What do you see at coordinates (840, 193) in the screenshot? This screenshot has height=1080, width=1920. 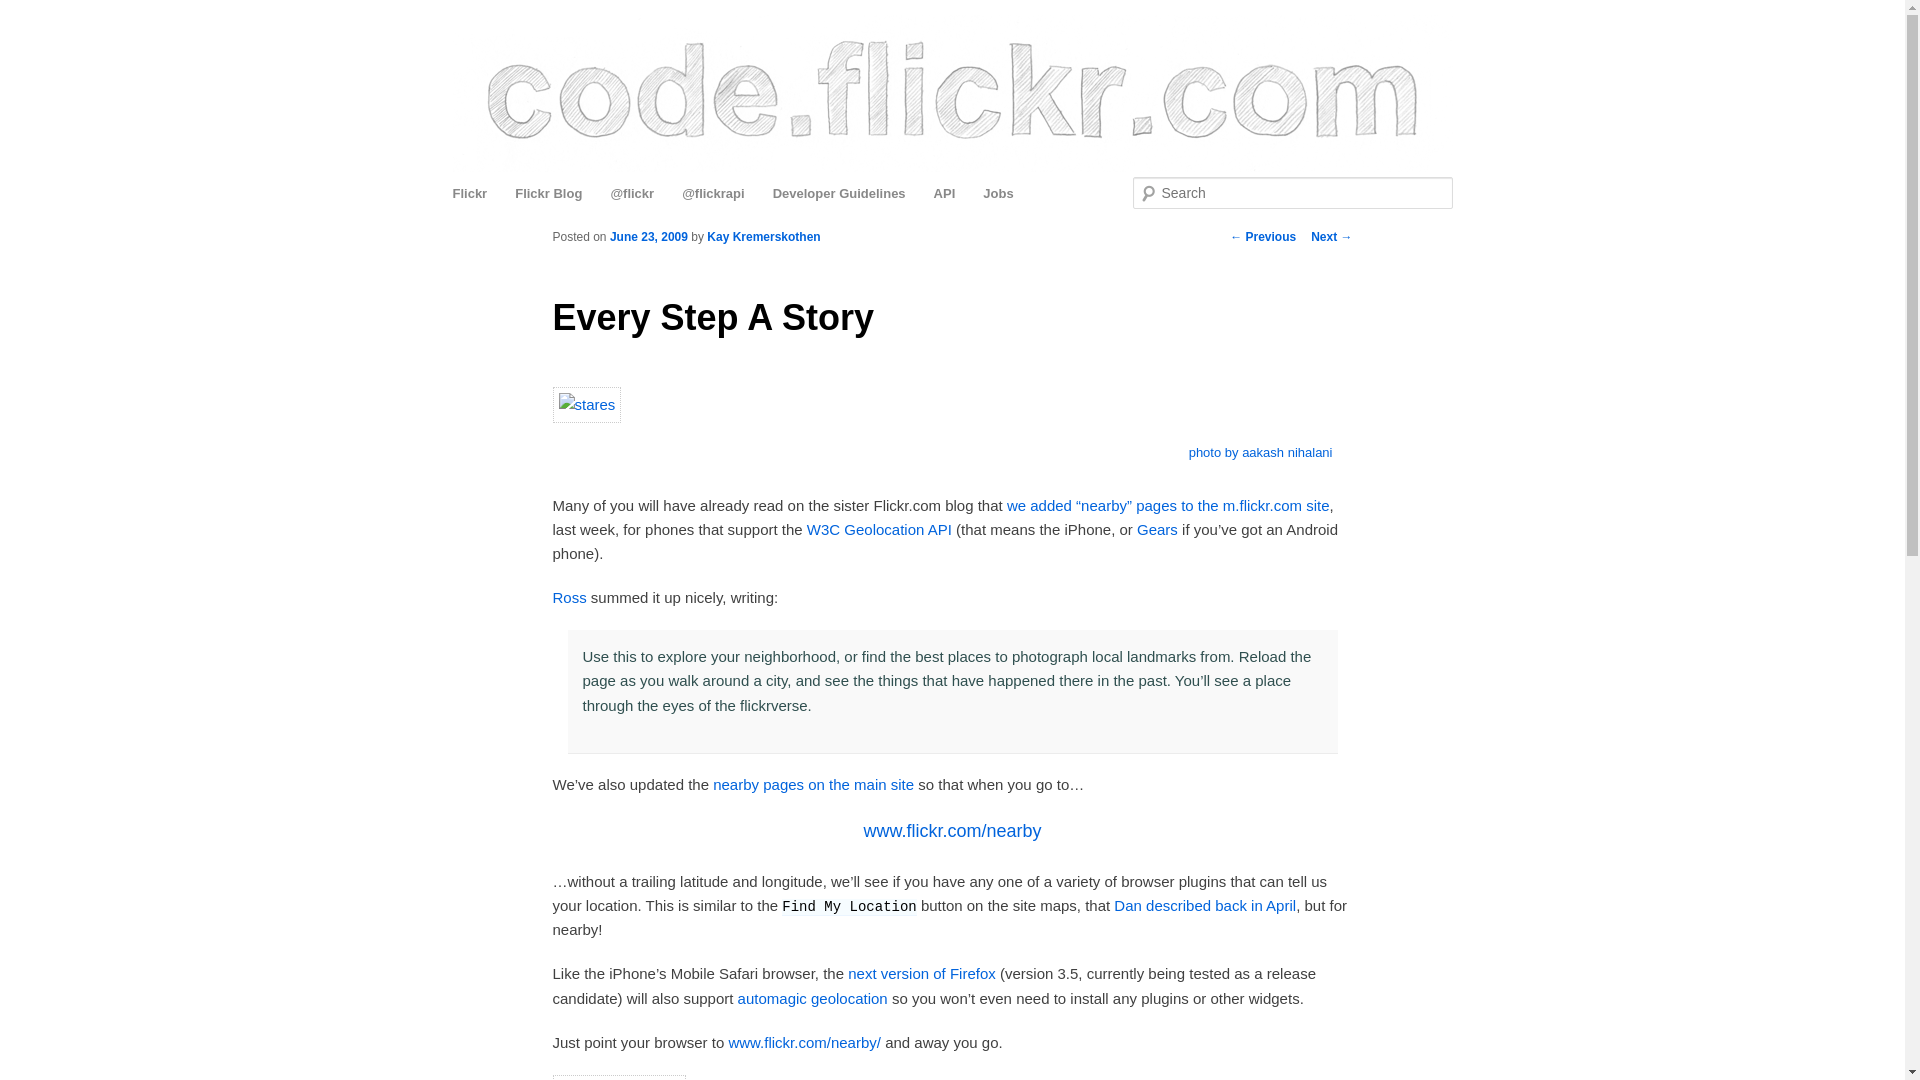 I see `Developer Guidelines` at bounding box center [840, 193].